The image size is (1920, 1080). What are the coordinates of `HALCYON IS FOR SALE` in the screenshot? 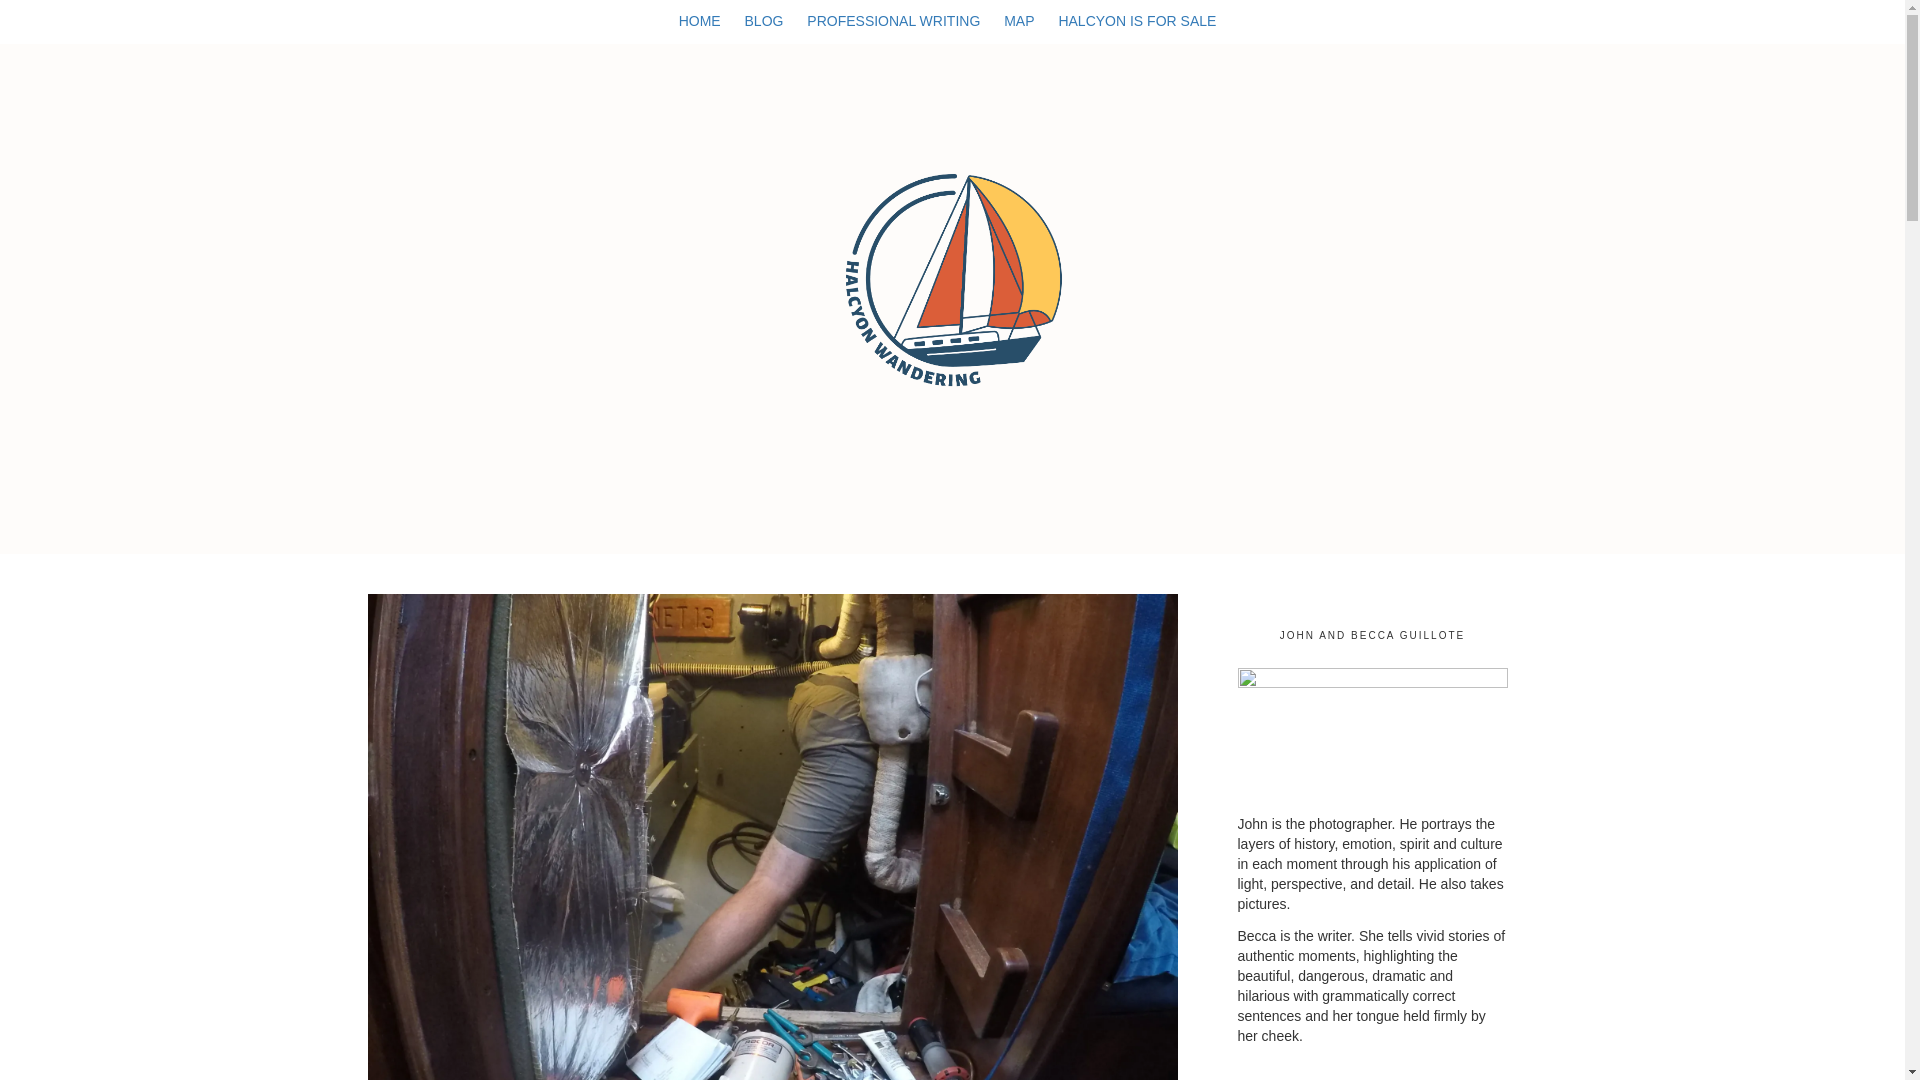 It's located at (1142, 32).